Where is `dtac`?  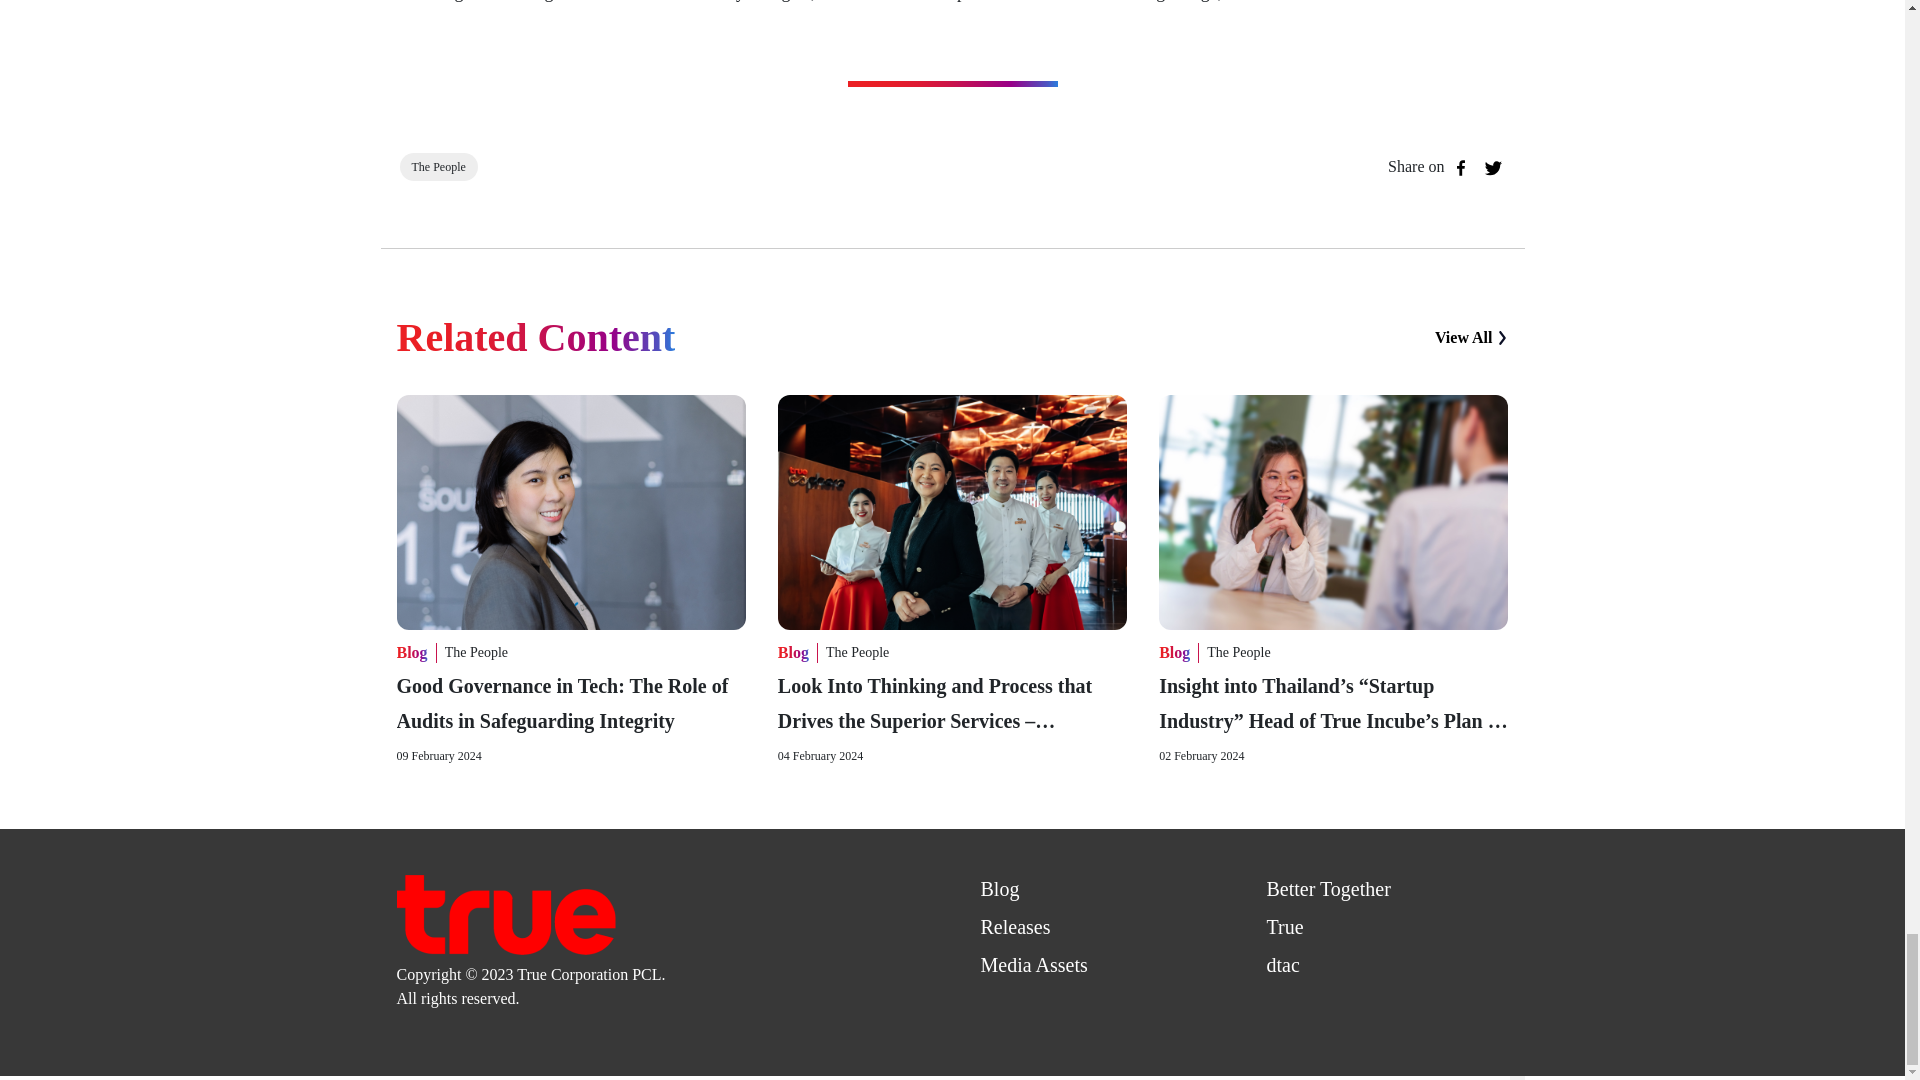 dtac is located at coordinates (1282, 964).